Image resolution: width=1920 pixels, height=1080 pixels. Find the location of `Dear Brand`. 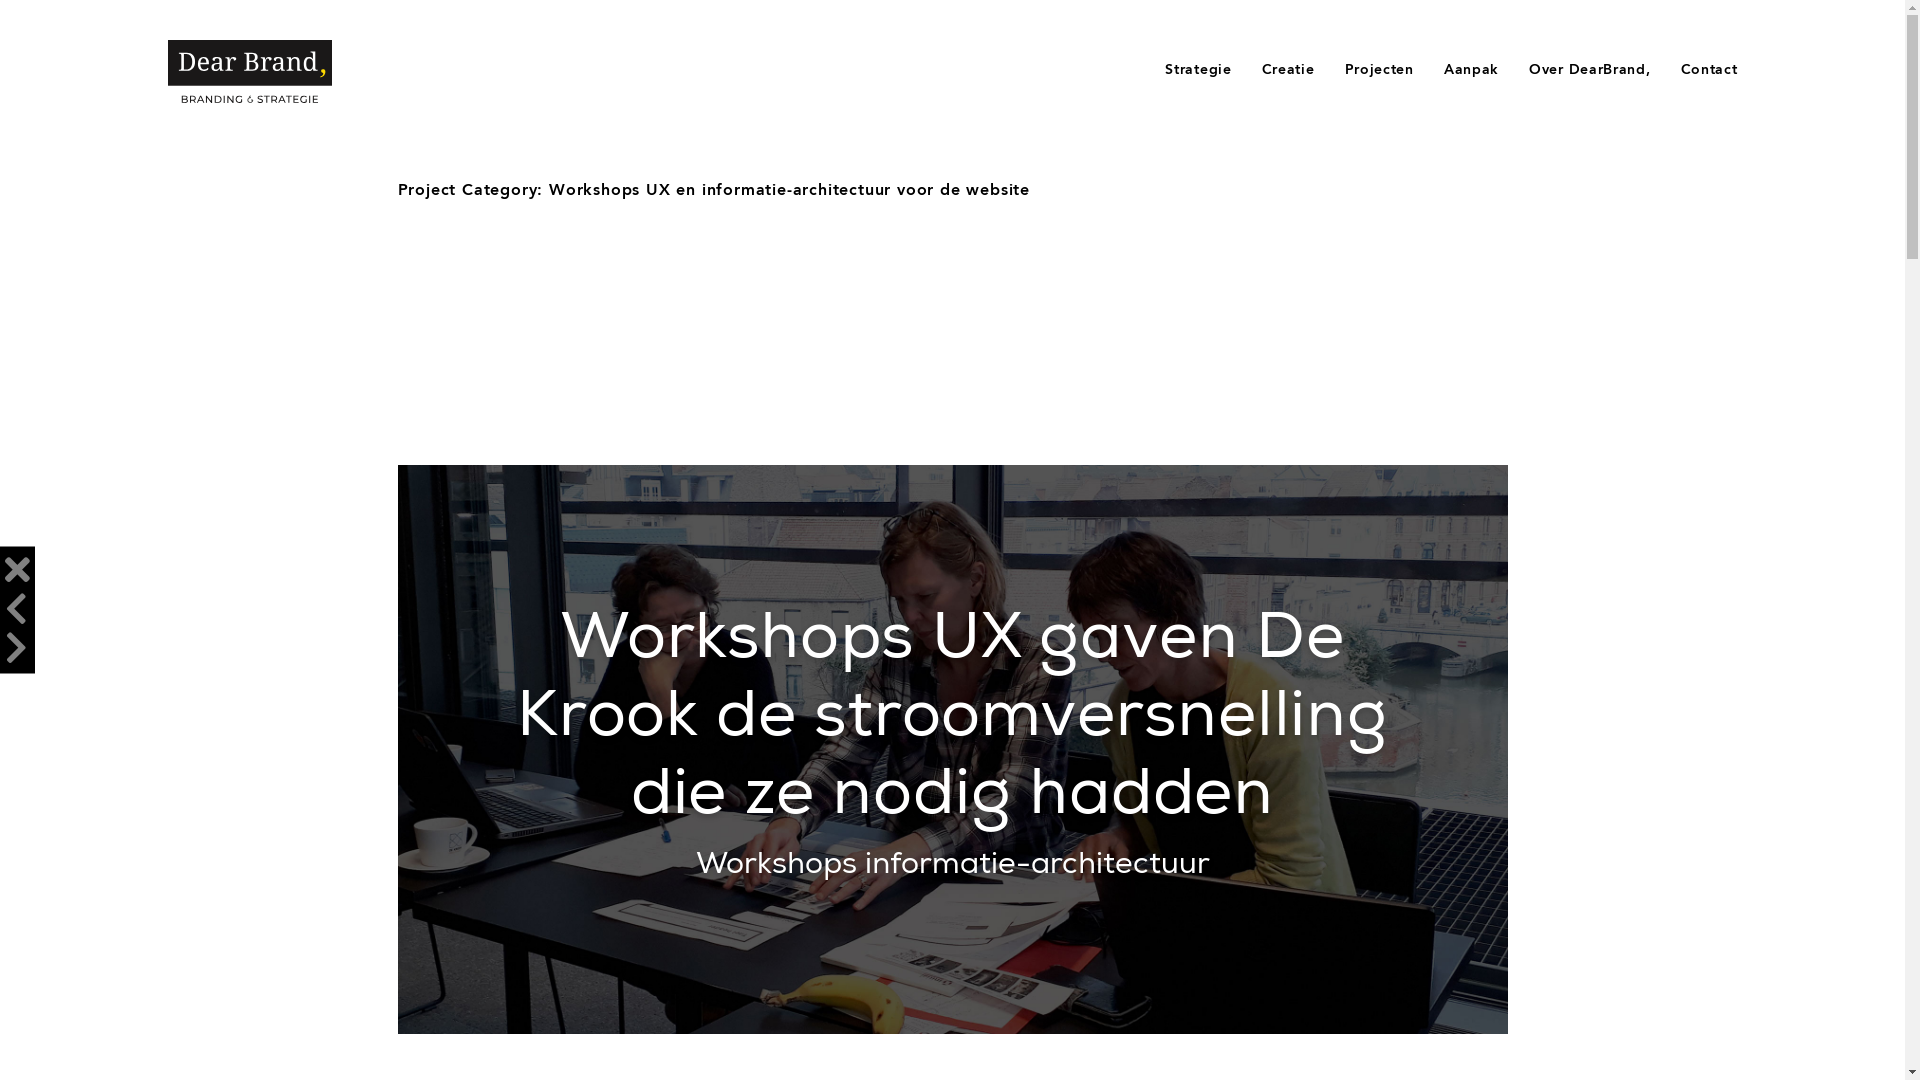

Dear Brand is located at coordinates (250, 72).